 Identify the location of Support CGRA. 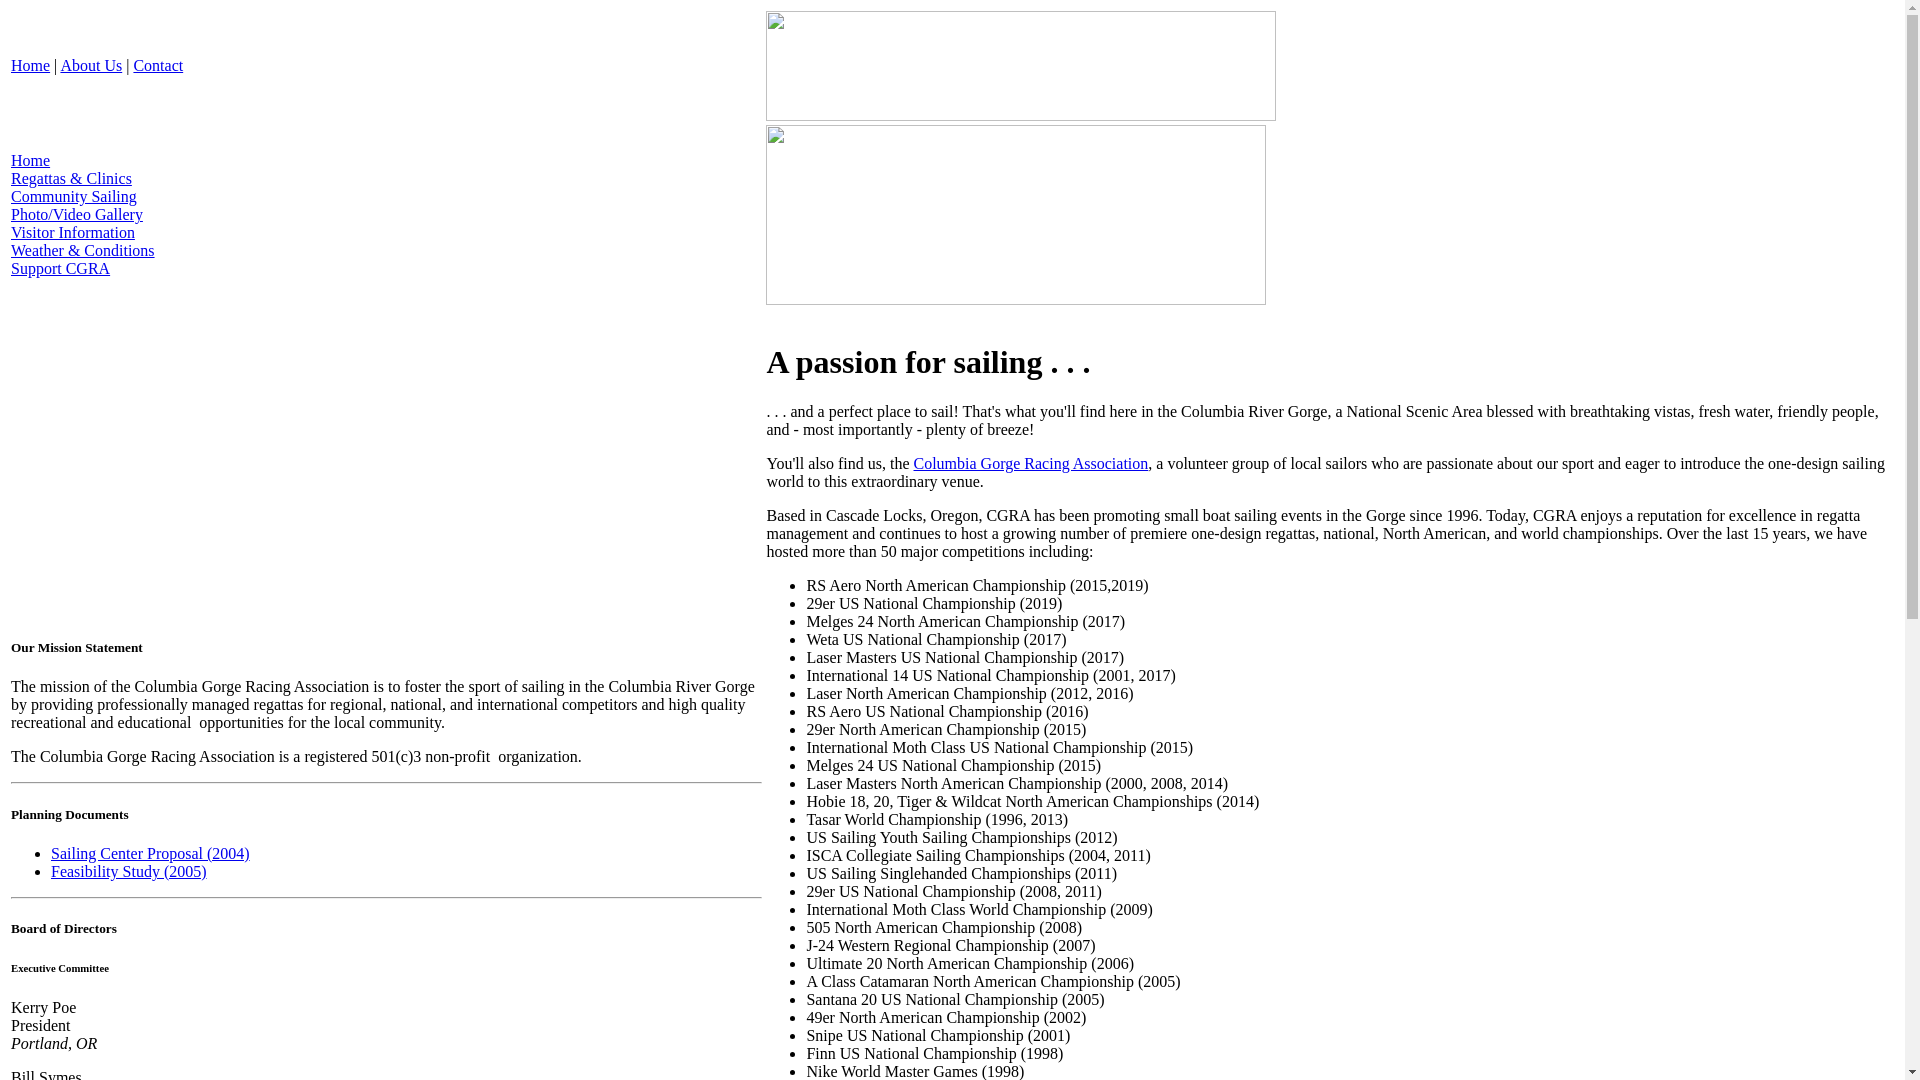
(60, 268).